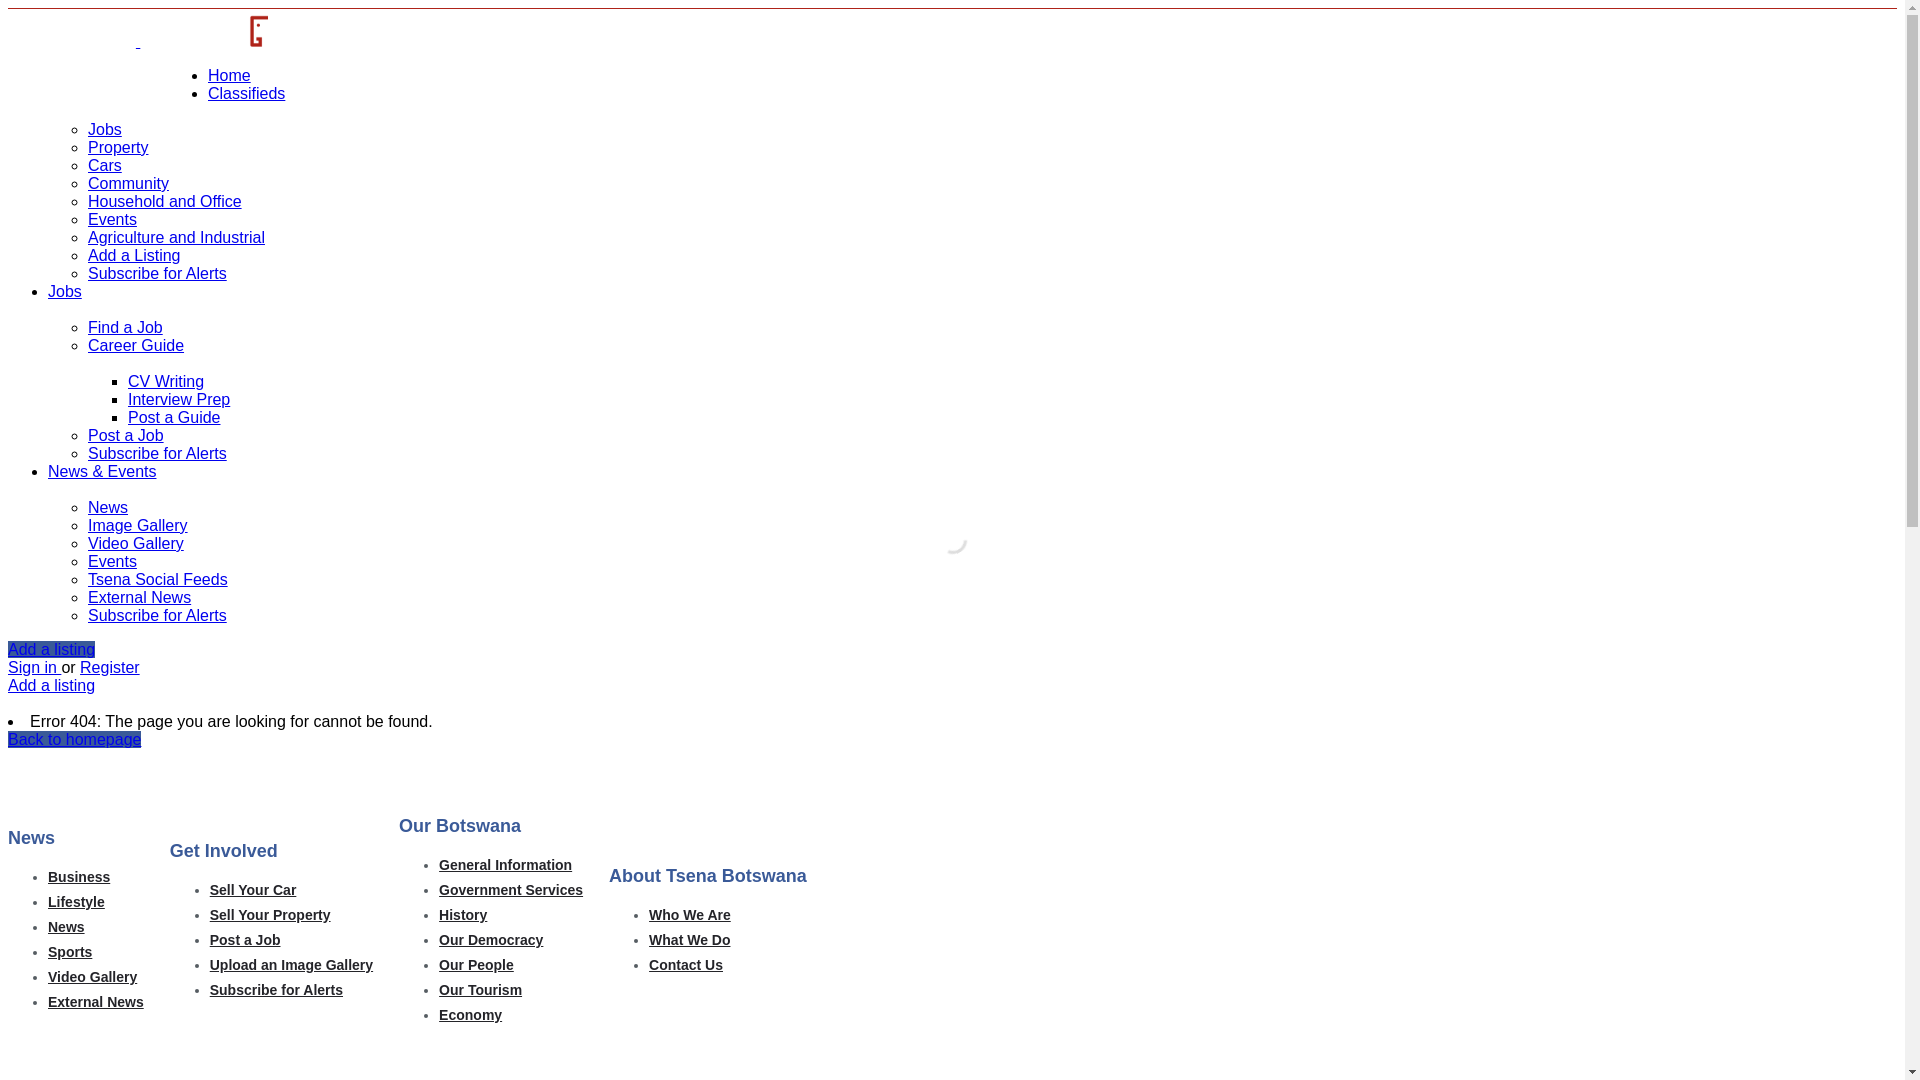  Describe the element at coordinates (105, 166) in the screenshot. I see `Cars` at that location.